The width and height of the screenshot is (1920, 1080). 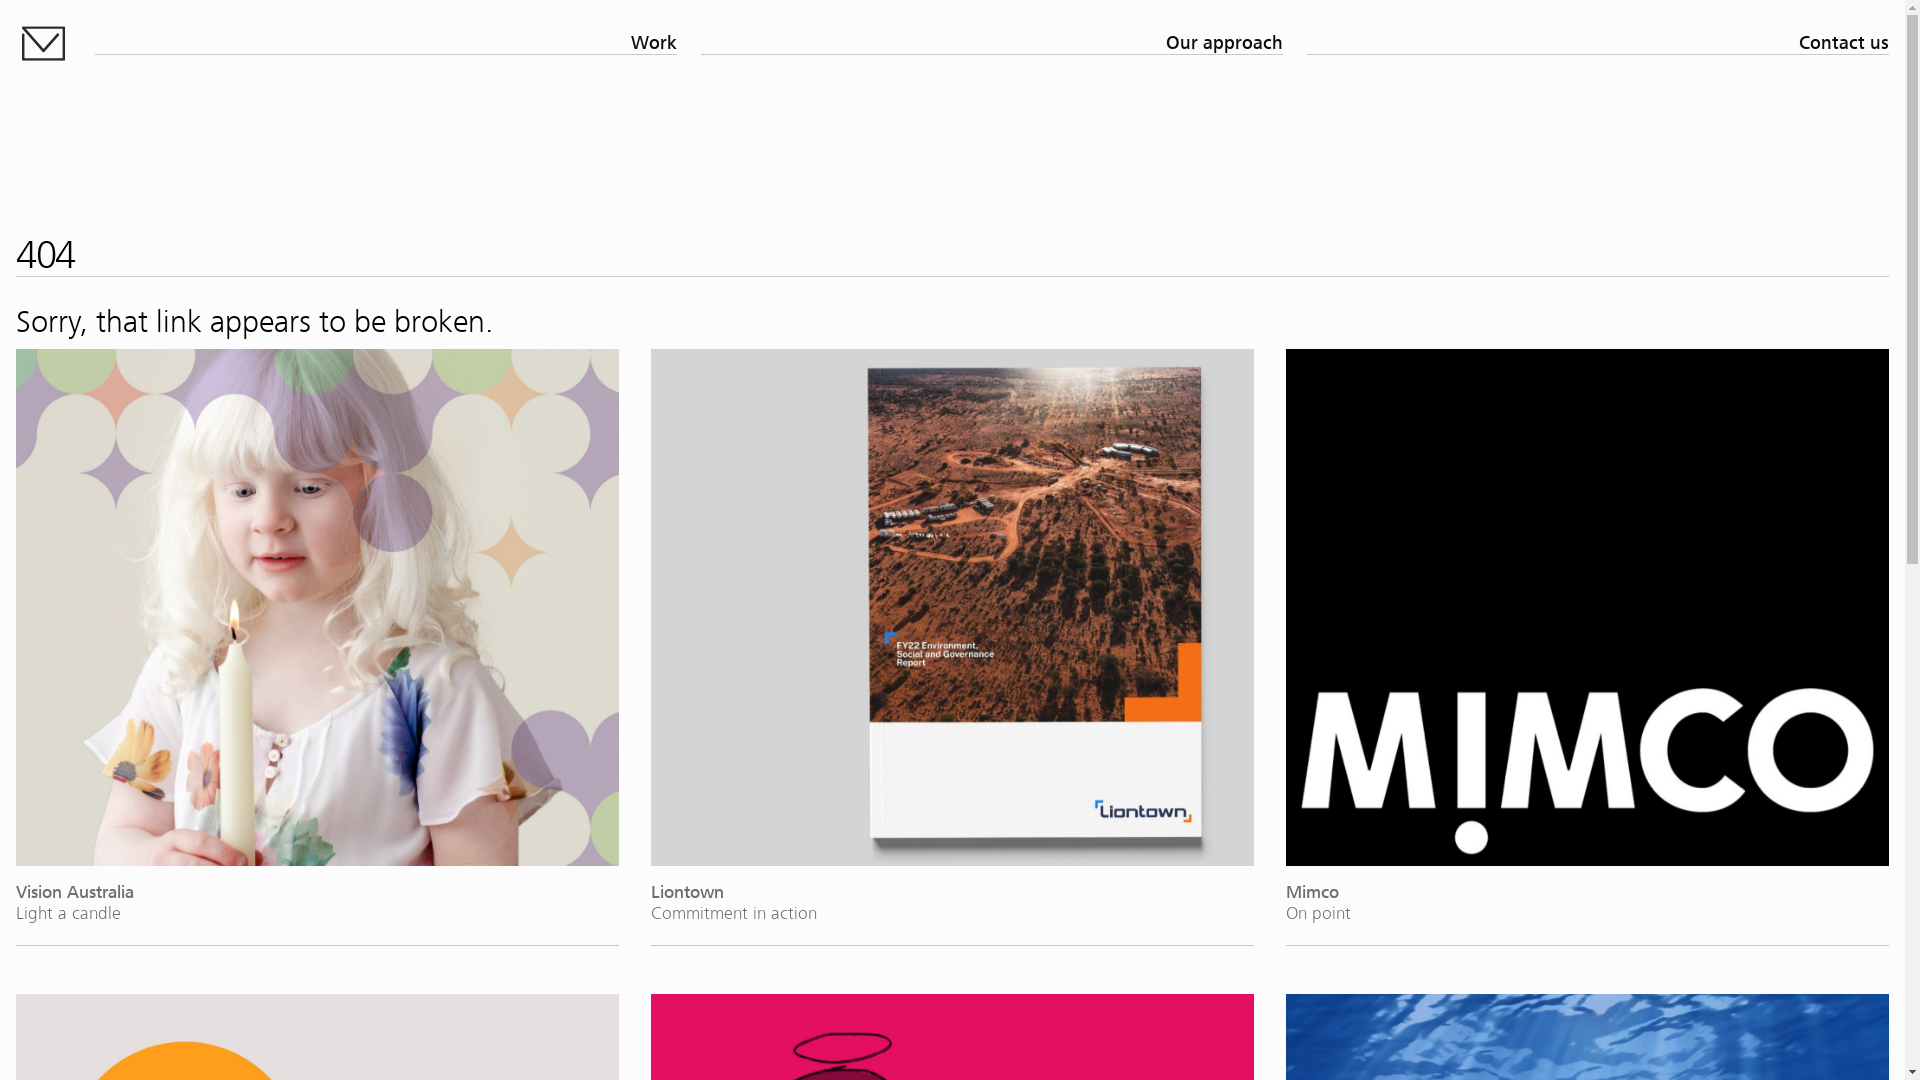 I want to click on Liontown
Commitment in action, so click(x=952, y=636).